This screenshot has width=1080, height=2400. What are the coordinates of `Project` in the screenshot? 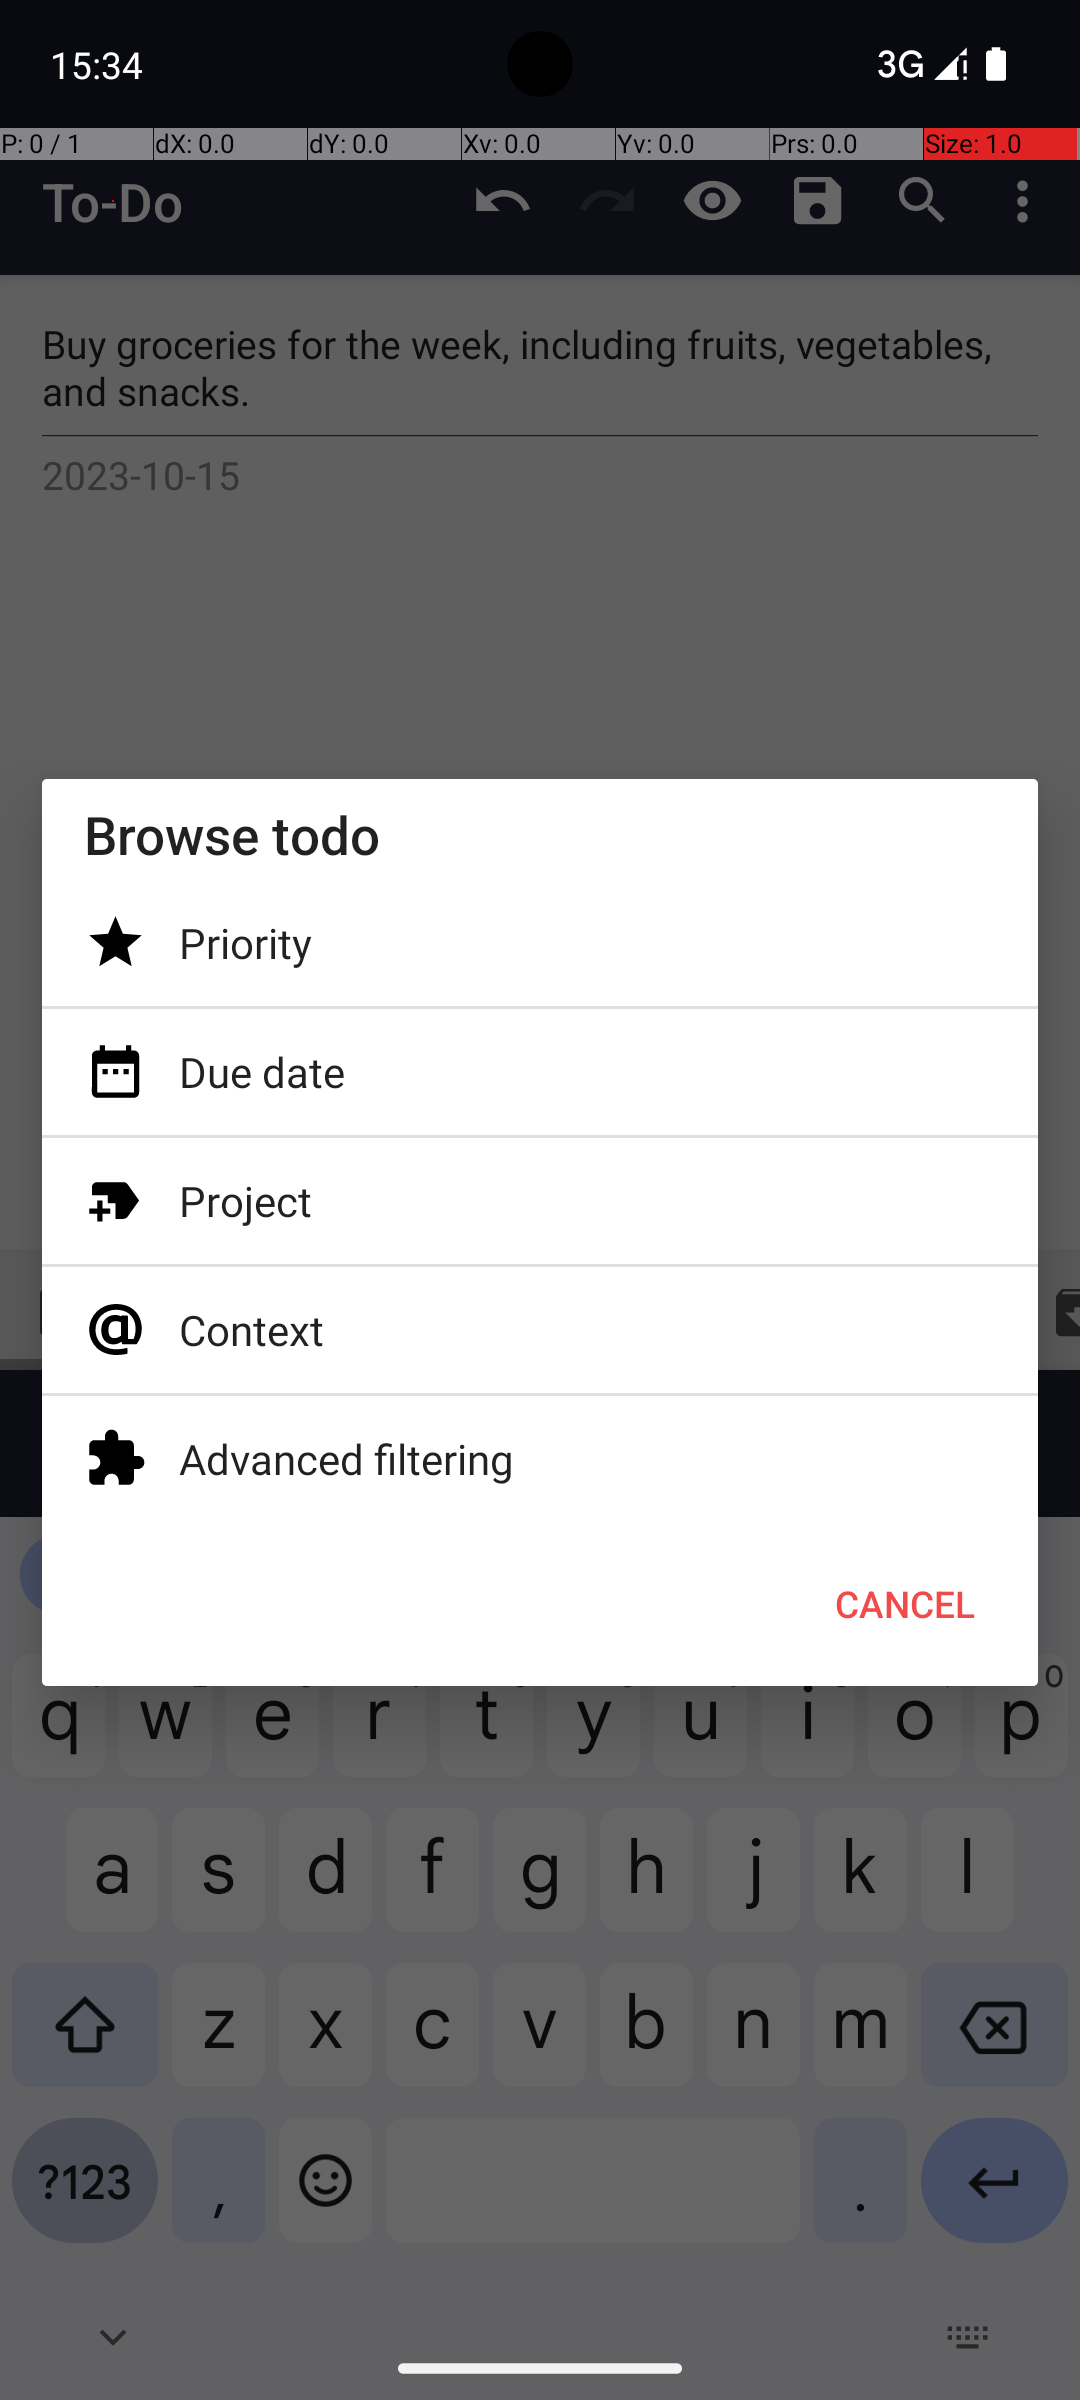 It's located at (540, 1200).